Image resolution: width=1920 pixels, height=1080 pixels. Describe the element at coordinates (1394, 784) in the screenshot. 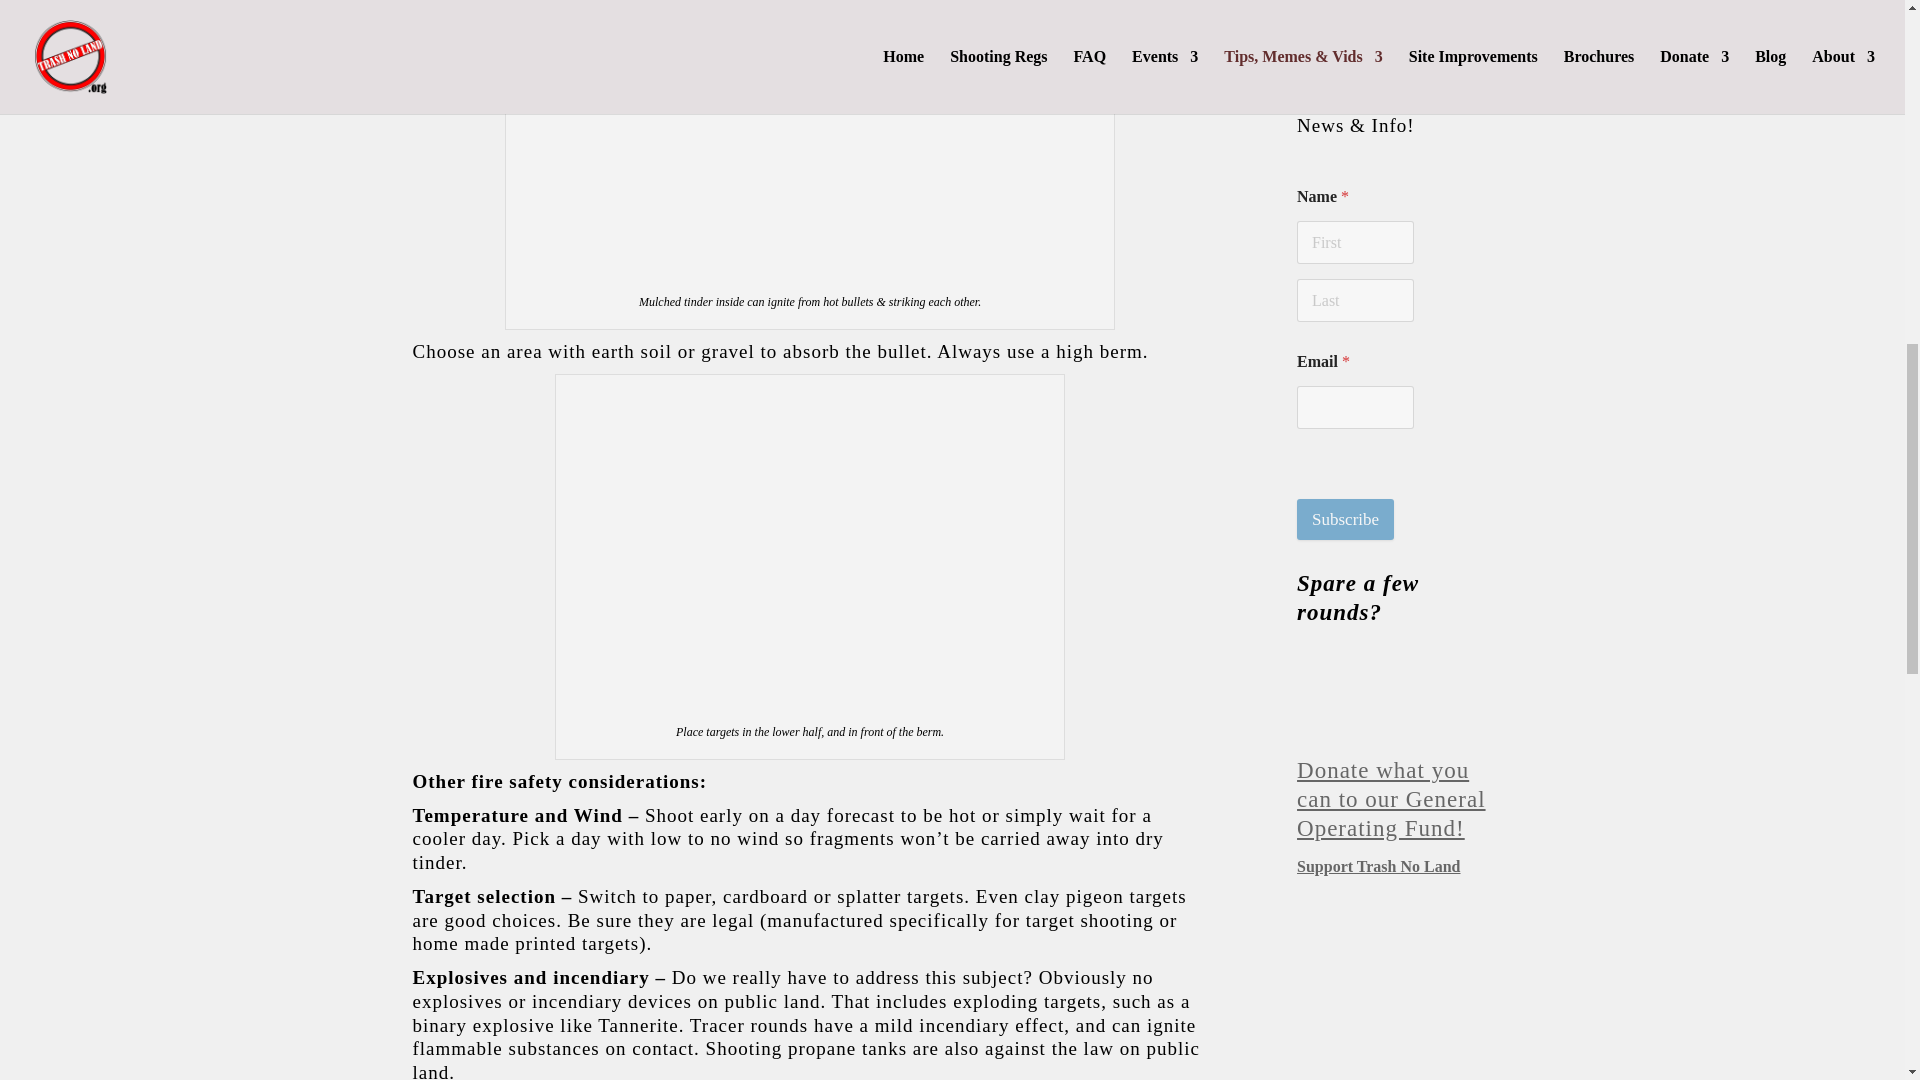

I see `Donate what you can to our General Operating Fund!` at that location.